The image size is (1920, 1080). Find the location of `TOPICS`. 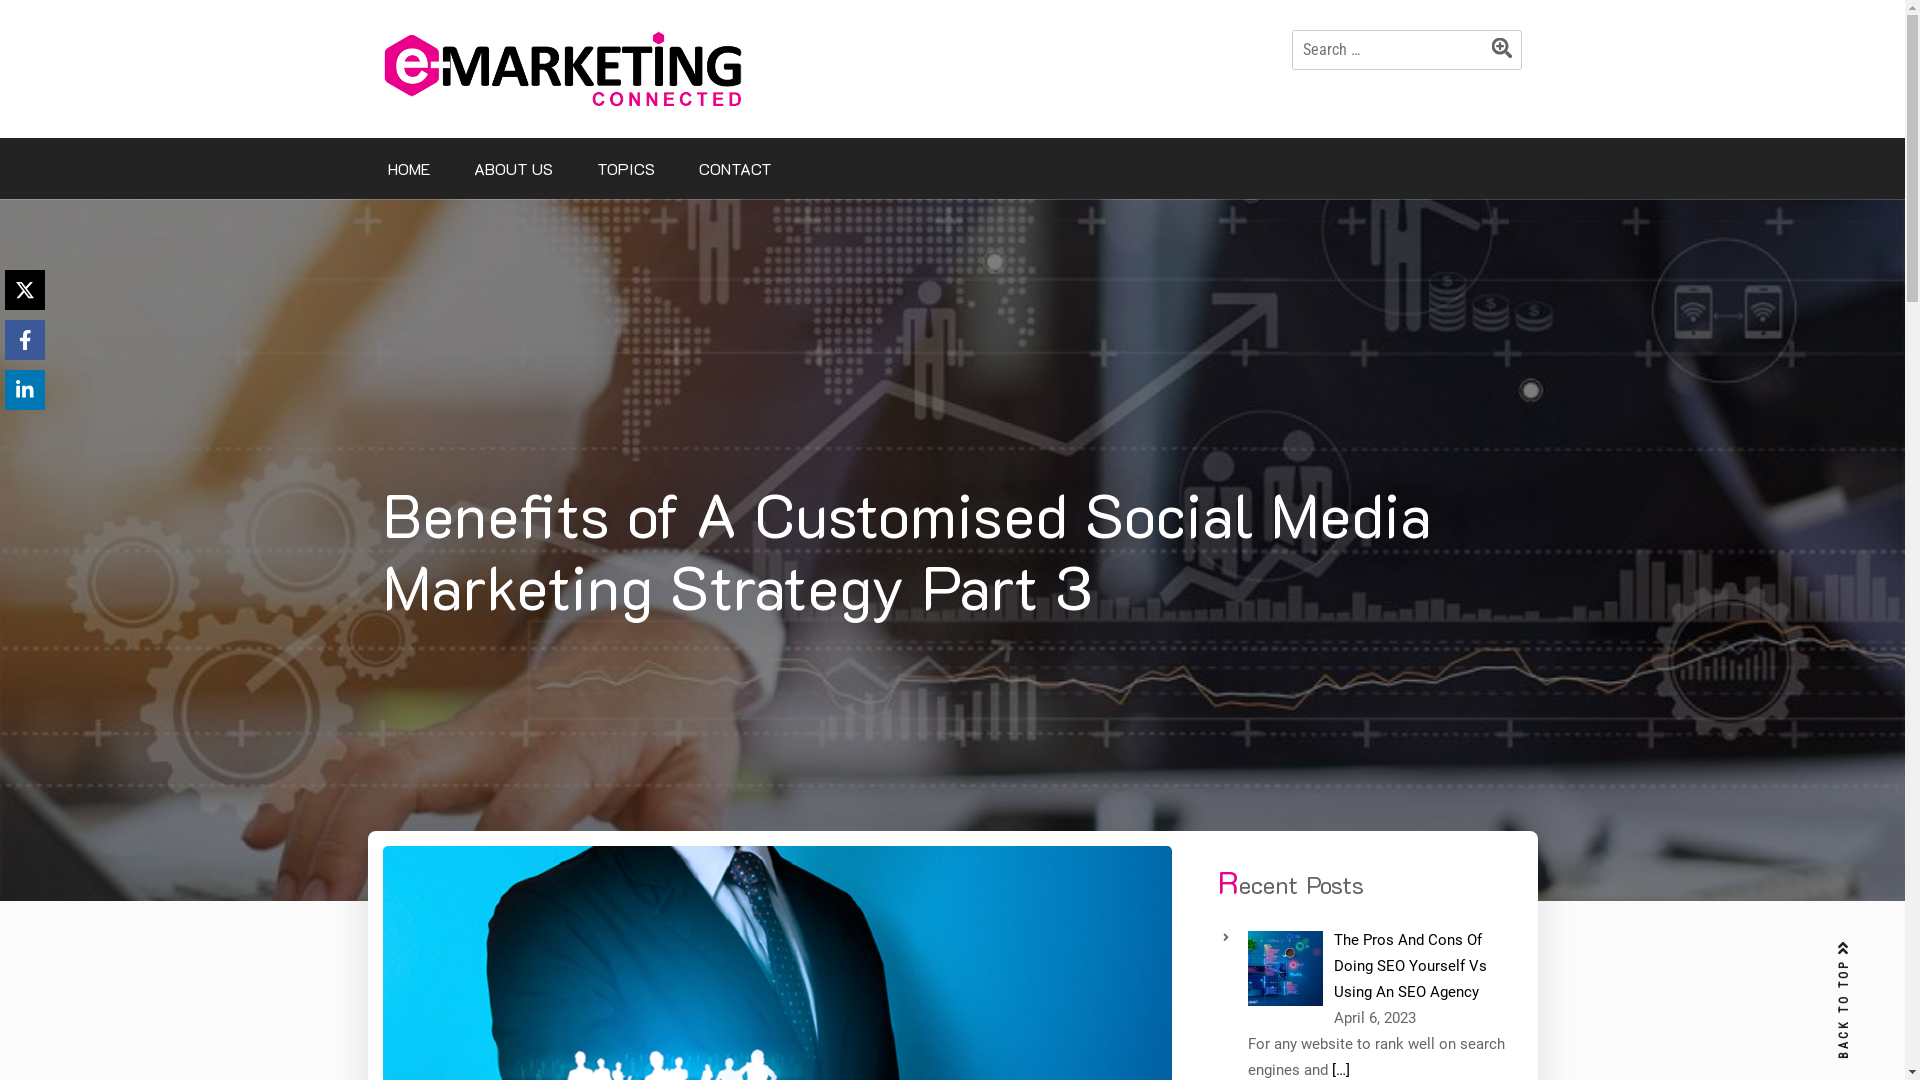

TOPICS is located at coordinates (625, 168).